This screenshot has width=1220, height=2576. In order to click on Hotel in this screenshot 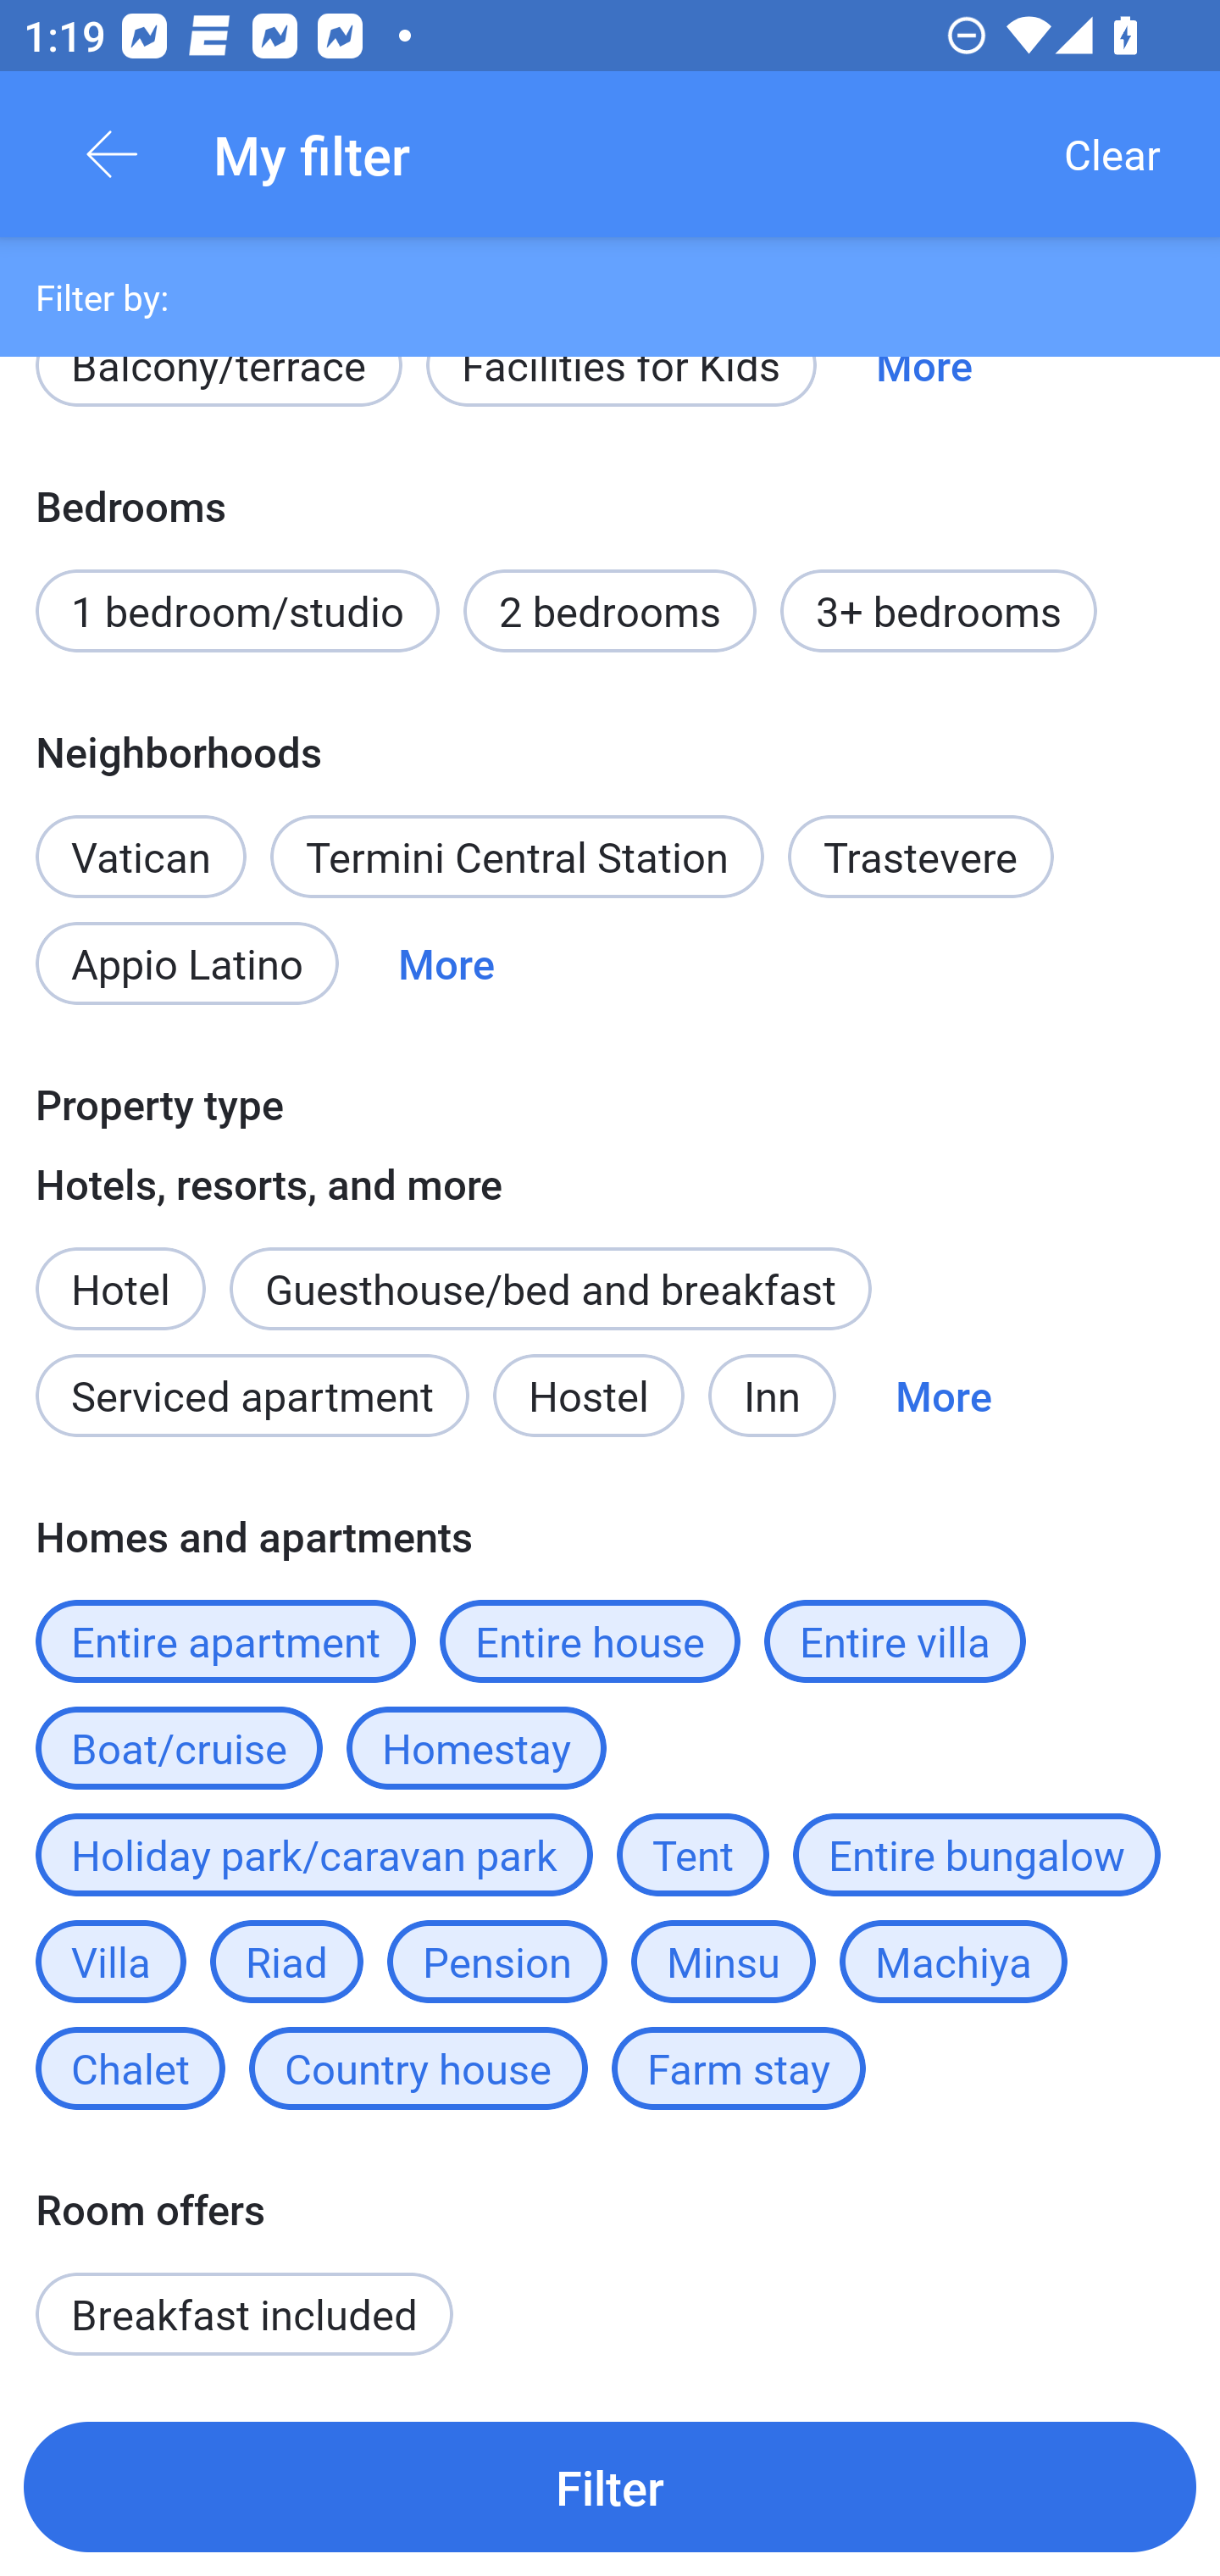, I will do `click(120, 1271)`.